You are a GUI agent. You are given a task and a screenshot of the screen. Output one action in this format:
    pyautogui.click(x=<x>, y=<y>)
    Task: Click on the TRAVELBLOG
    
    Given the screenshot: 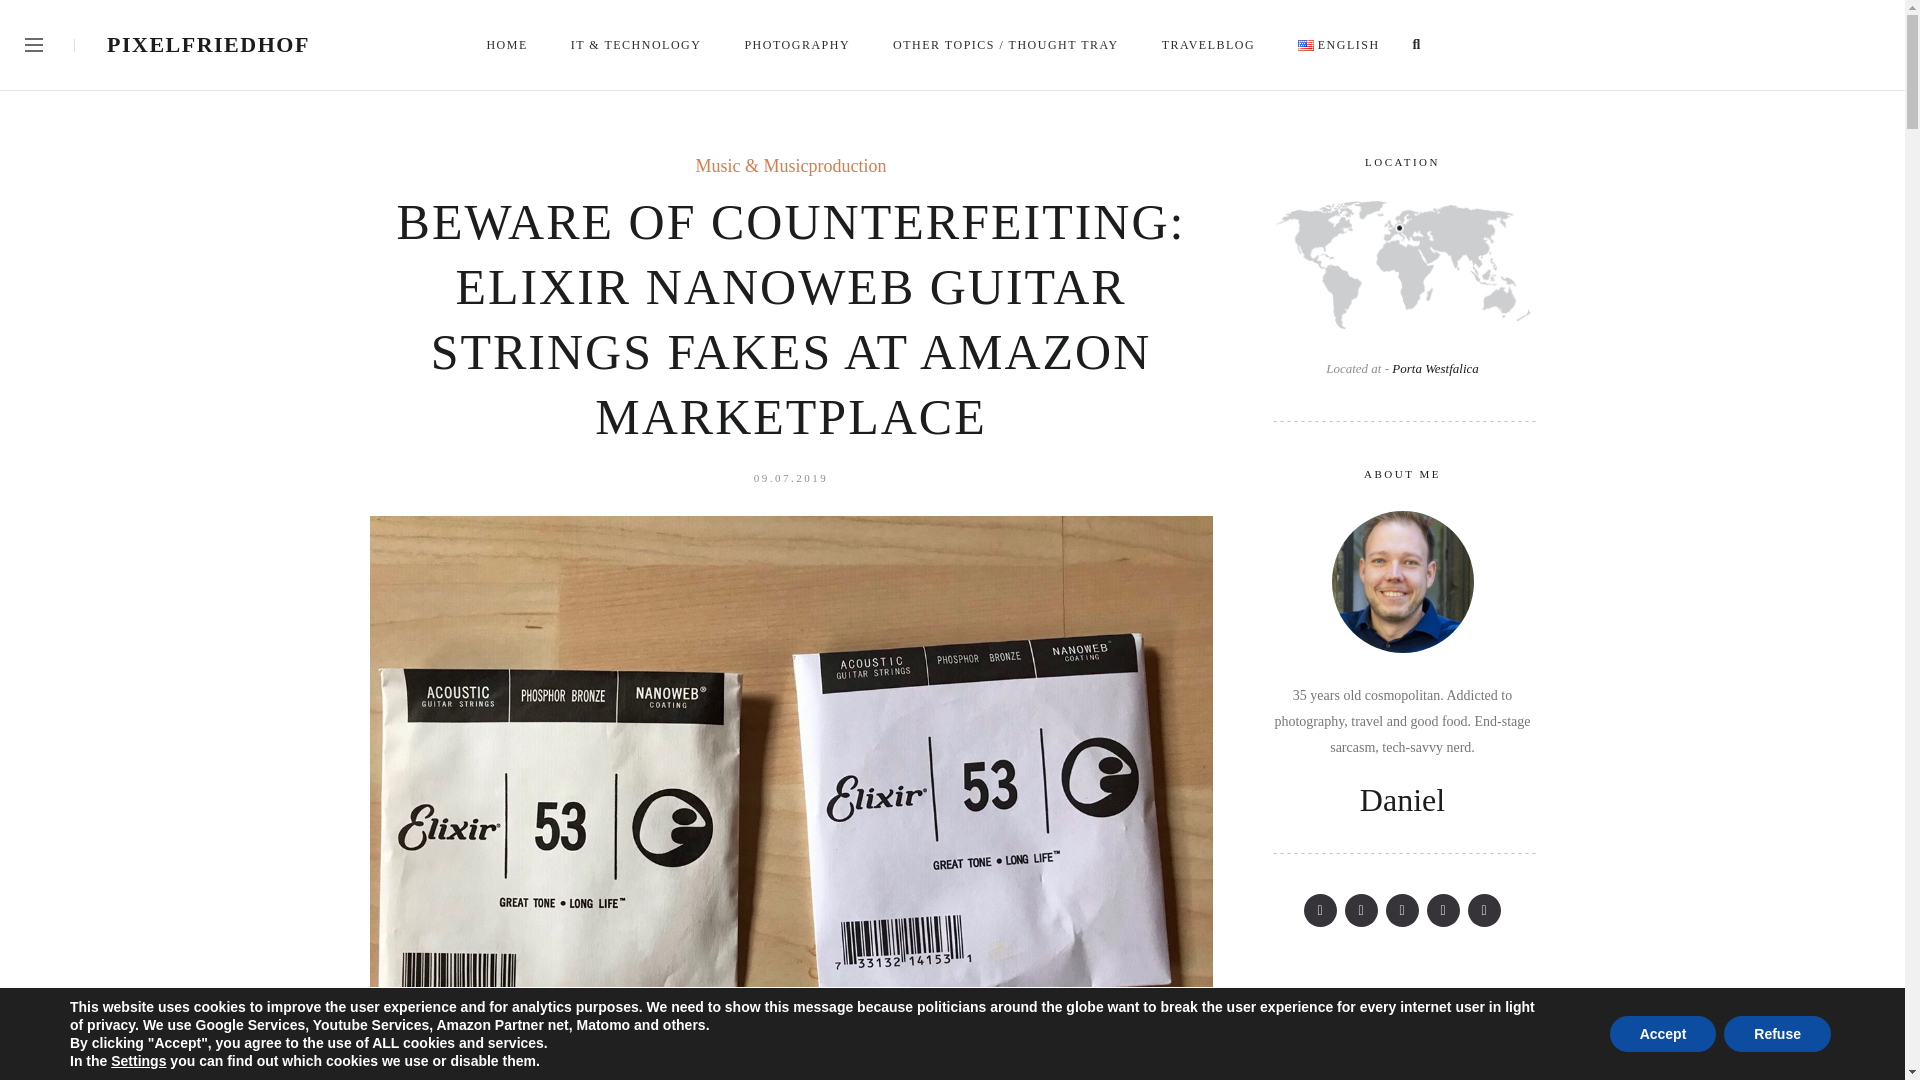 What is the action you would take?
    pyautogui.click(x=1210, y=44)
    